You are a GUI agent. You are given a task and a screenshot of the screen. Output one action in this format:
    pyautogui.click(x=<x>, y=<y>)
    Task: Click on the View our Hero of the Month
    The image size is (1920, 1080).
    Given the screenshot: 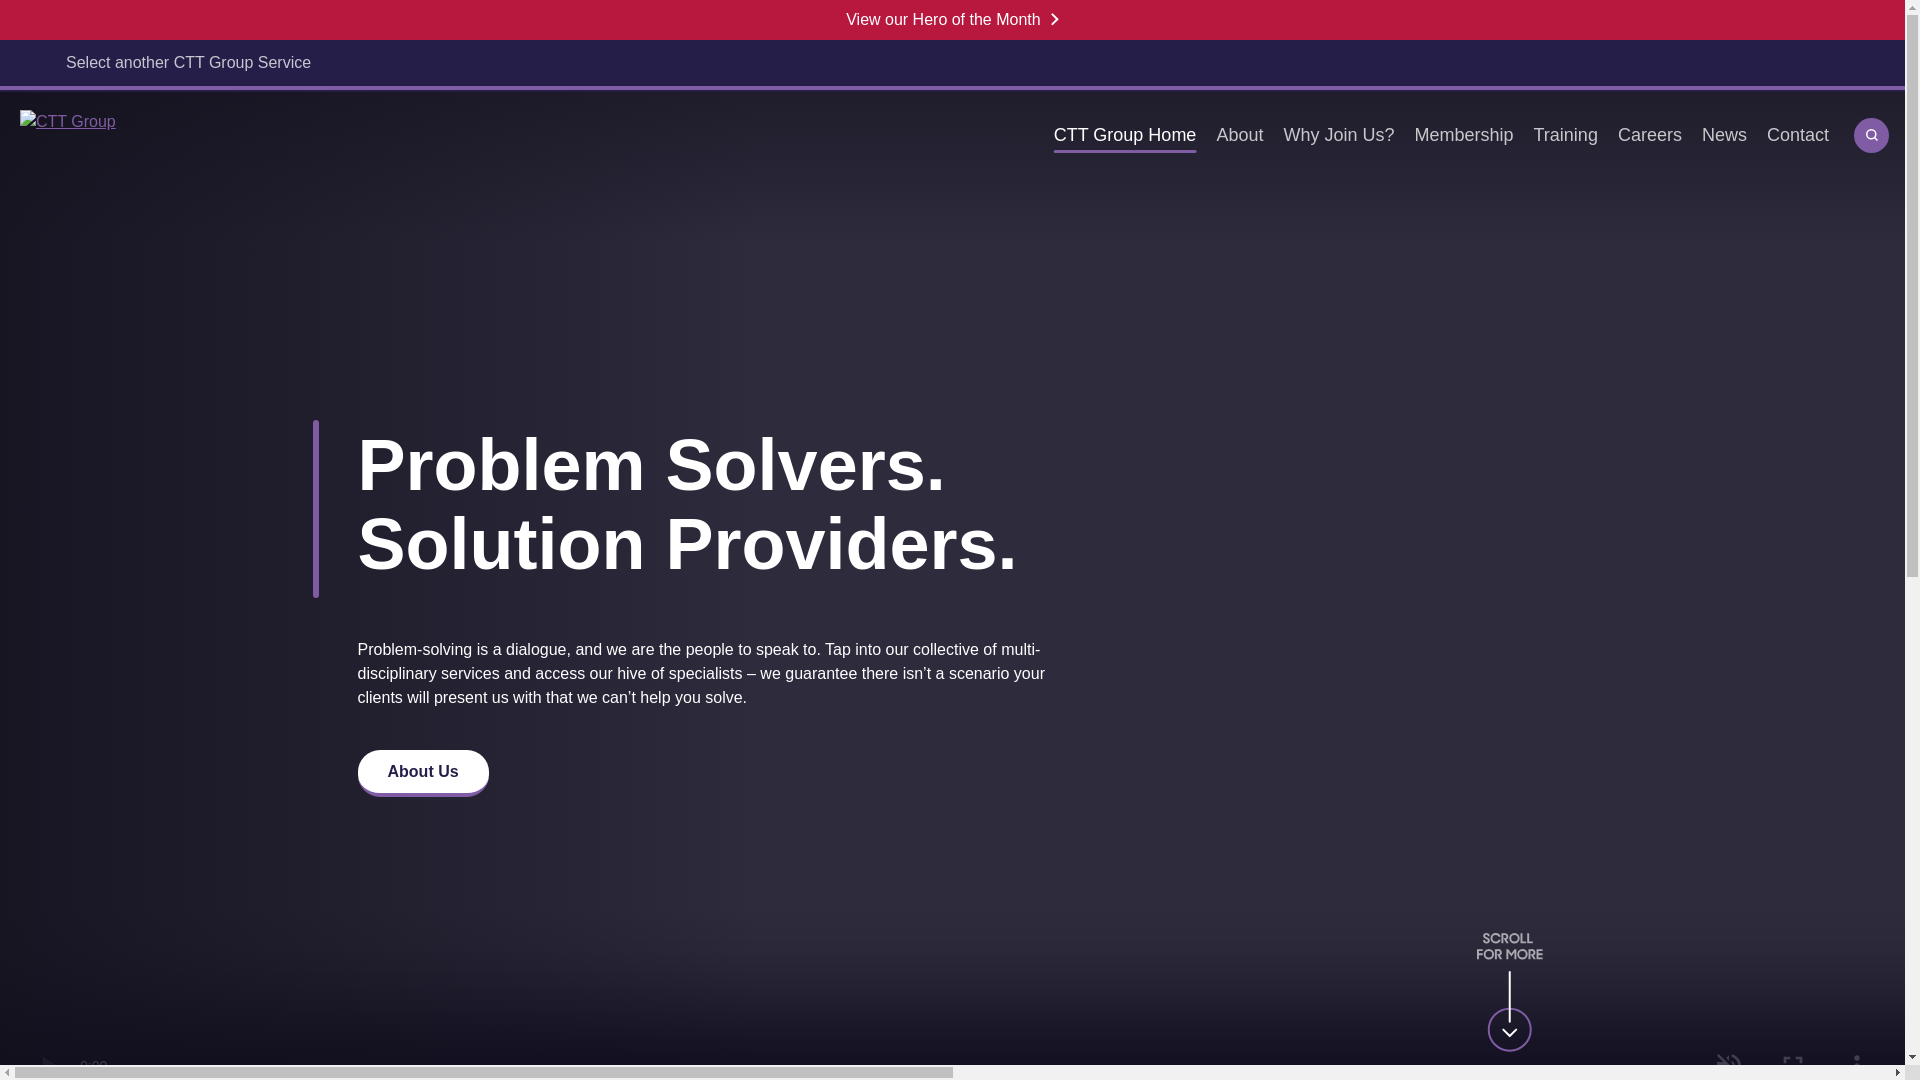 What is the action you would take?
    pyautogui.click(x=952, y=20)
    